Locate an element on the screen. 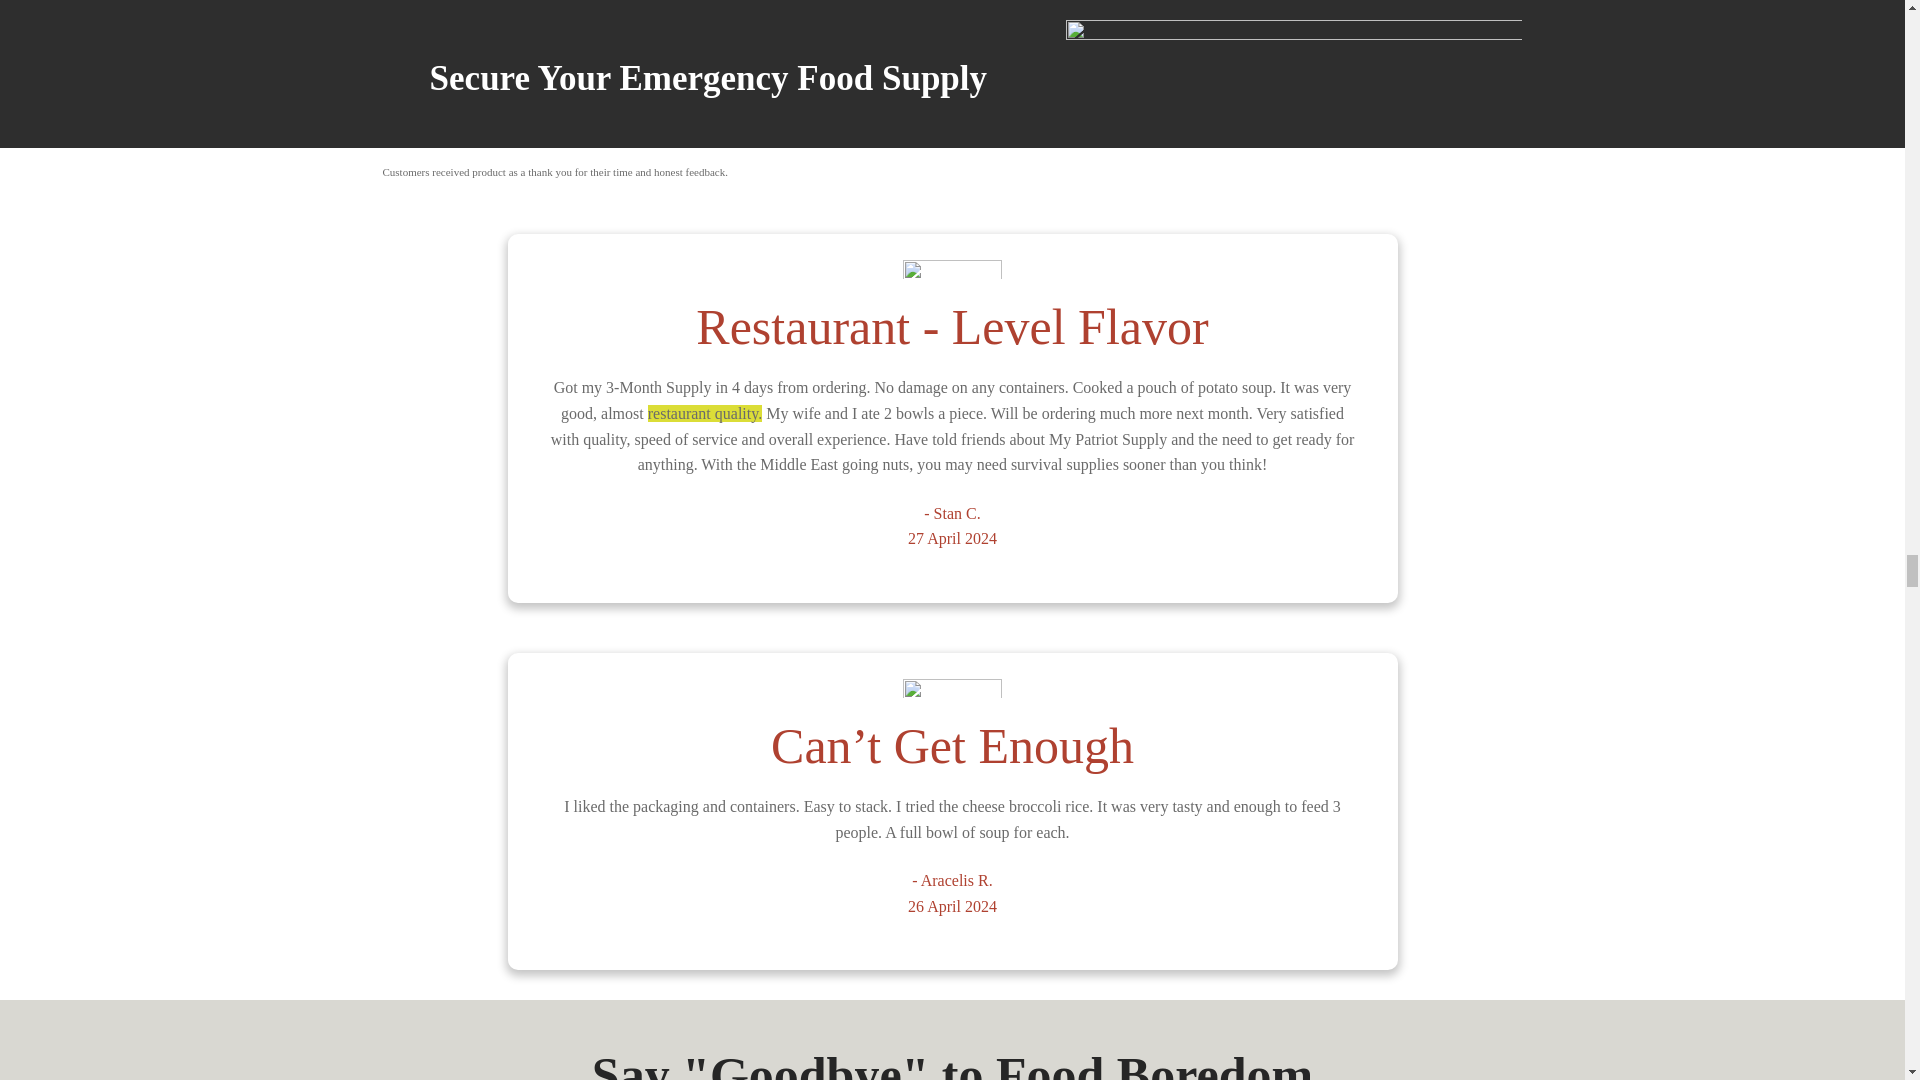 Image resolution: width=1920 pixels, height=1080 pixels. Video Player is located at coordinates (952, 75).